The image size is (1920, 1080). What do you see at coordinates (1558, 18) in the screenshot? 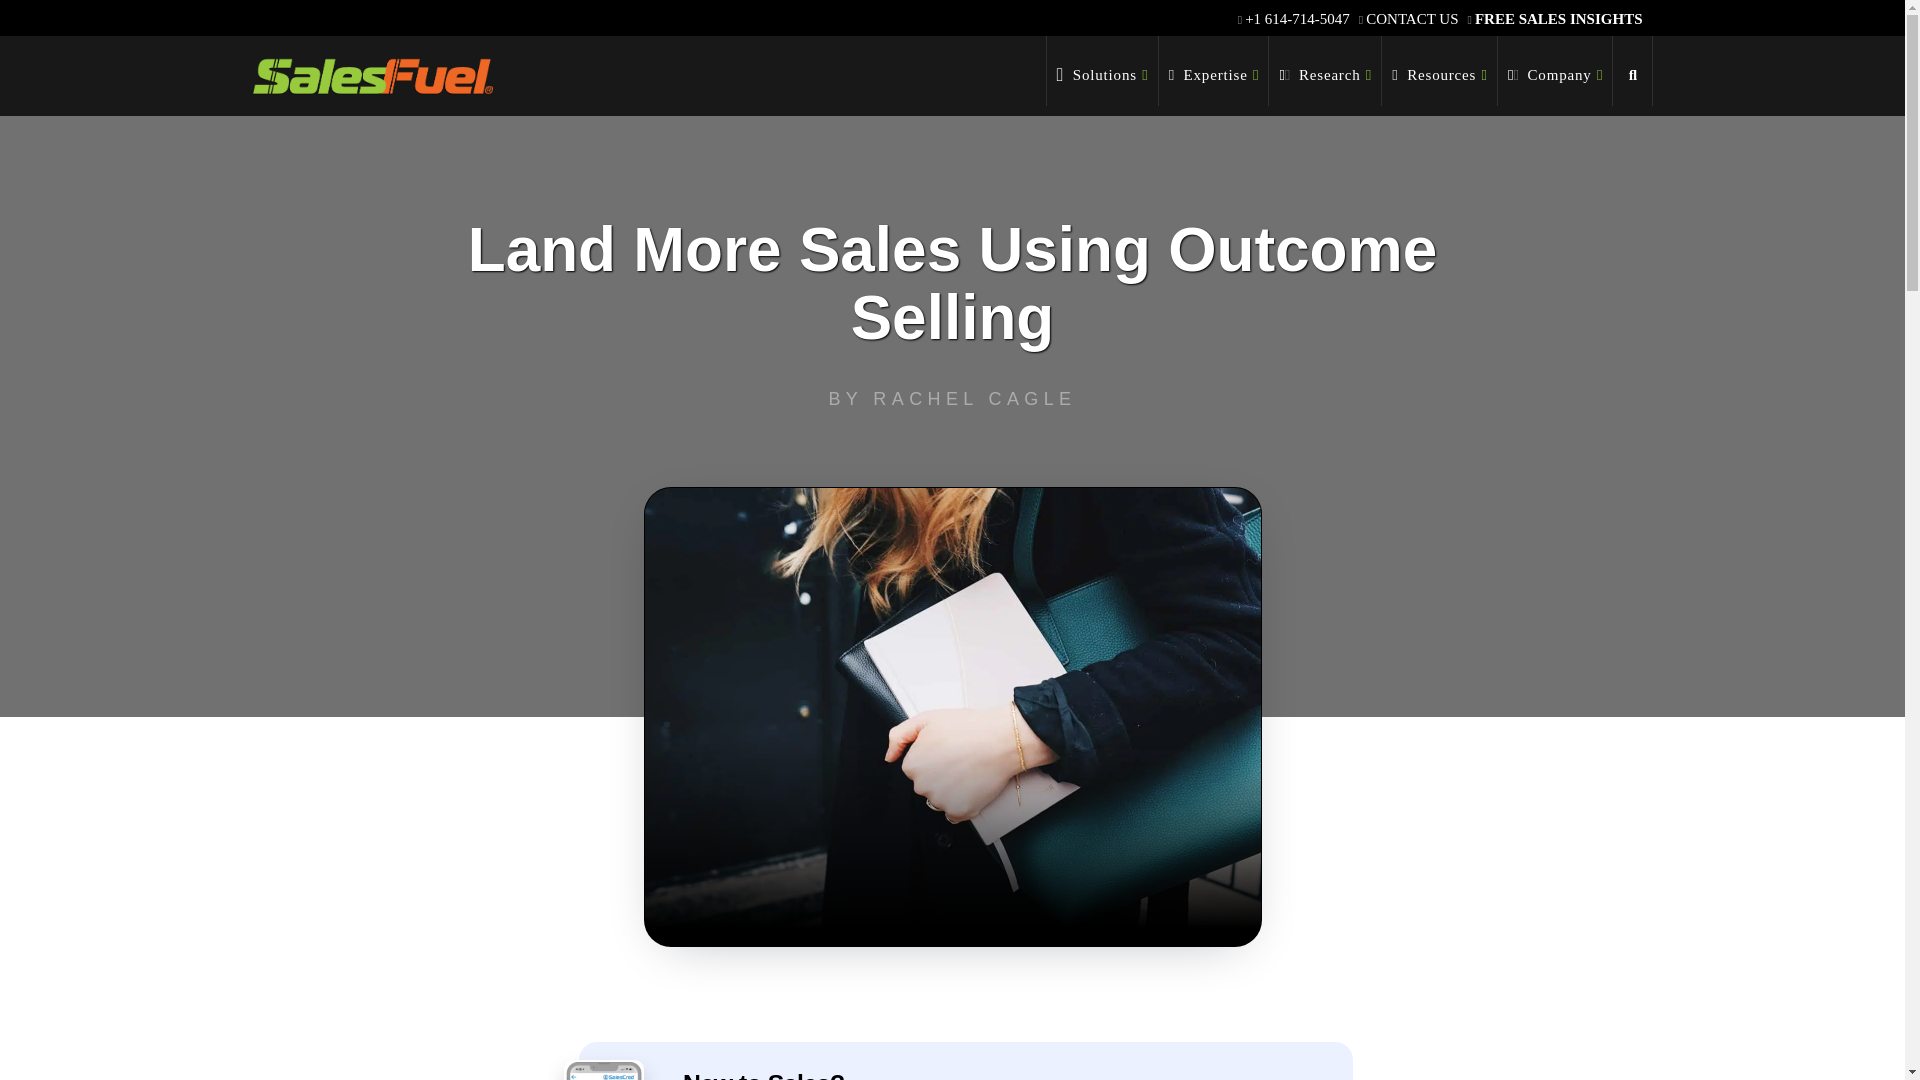
I see `FREE SALES INSIGHTS` at bounding box center [1558, 18].